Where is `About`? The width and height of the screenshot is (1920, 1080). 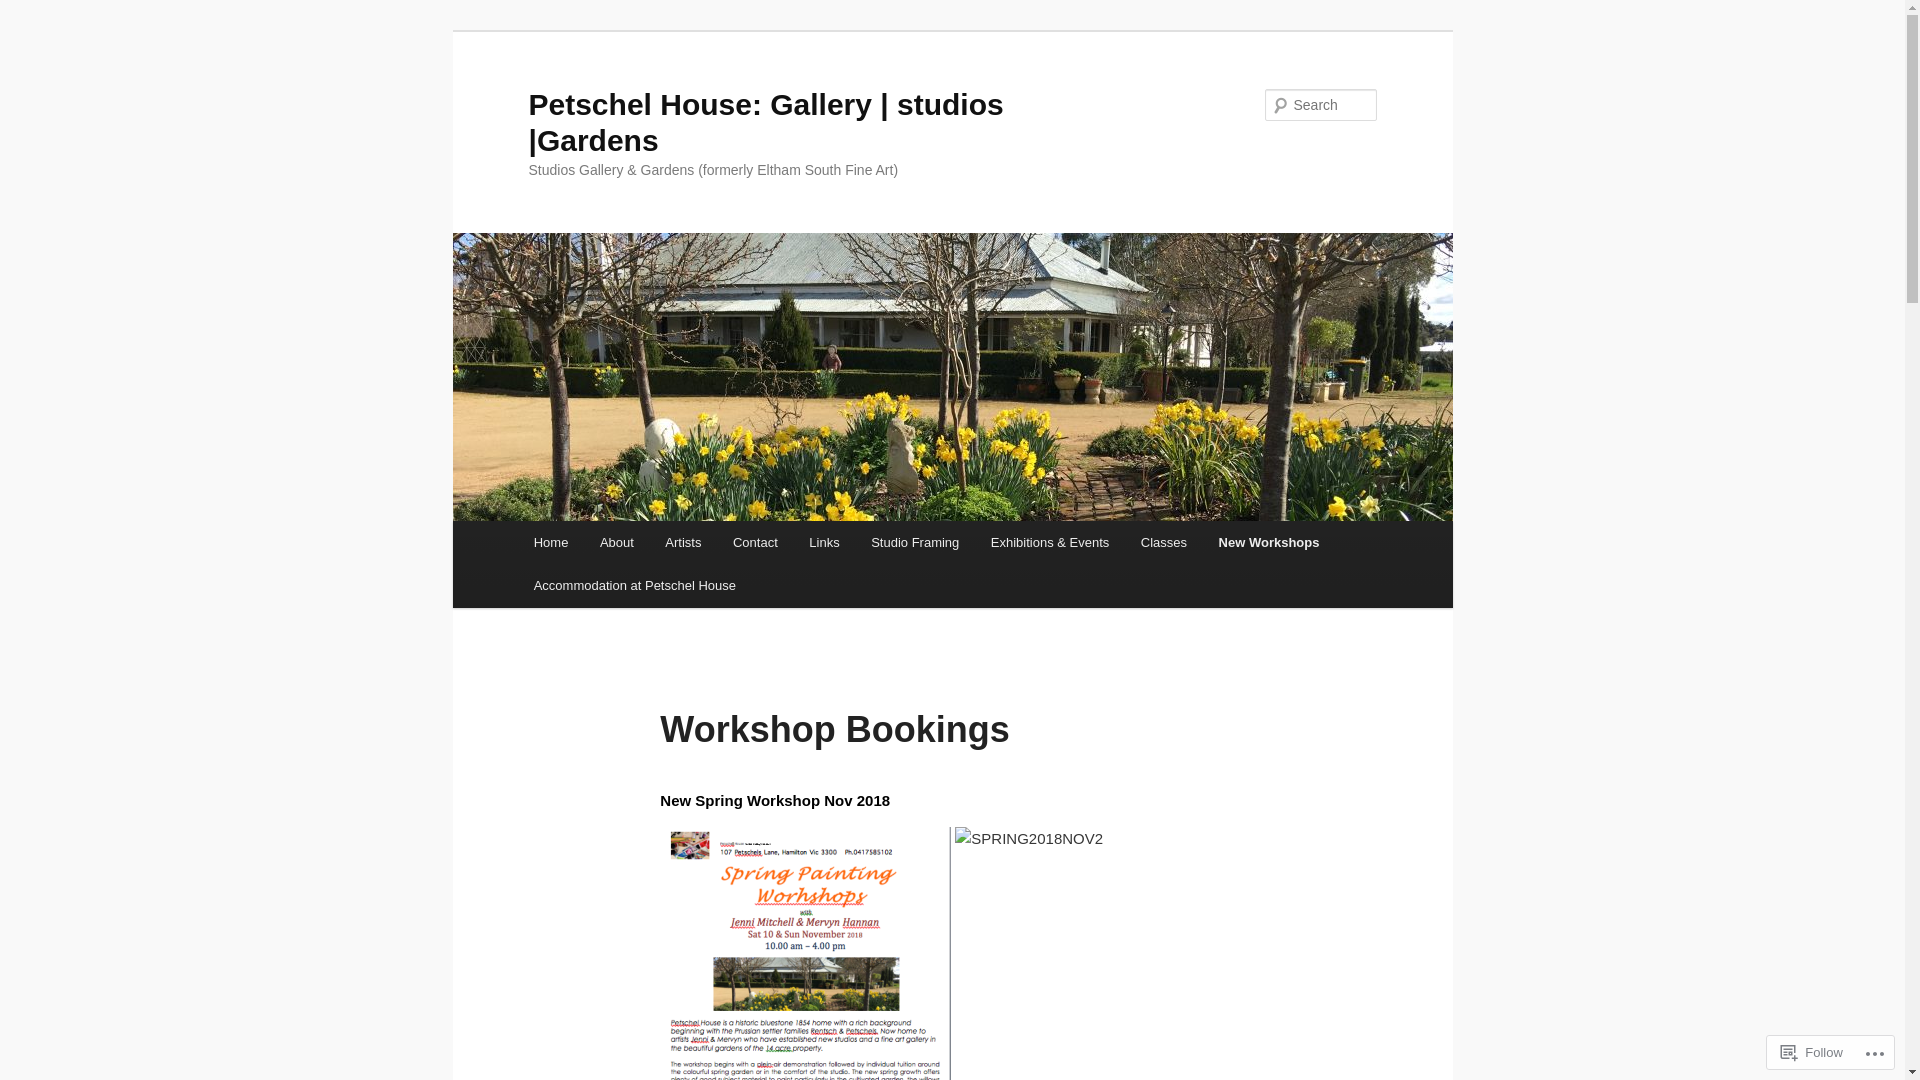 About is located at coordinates (616, 542).